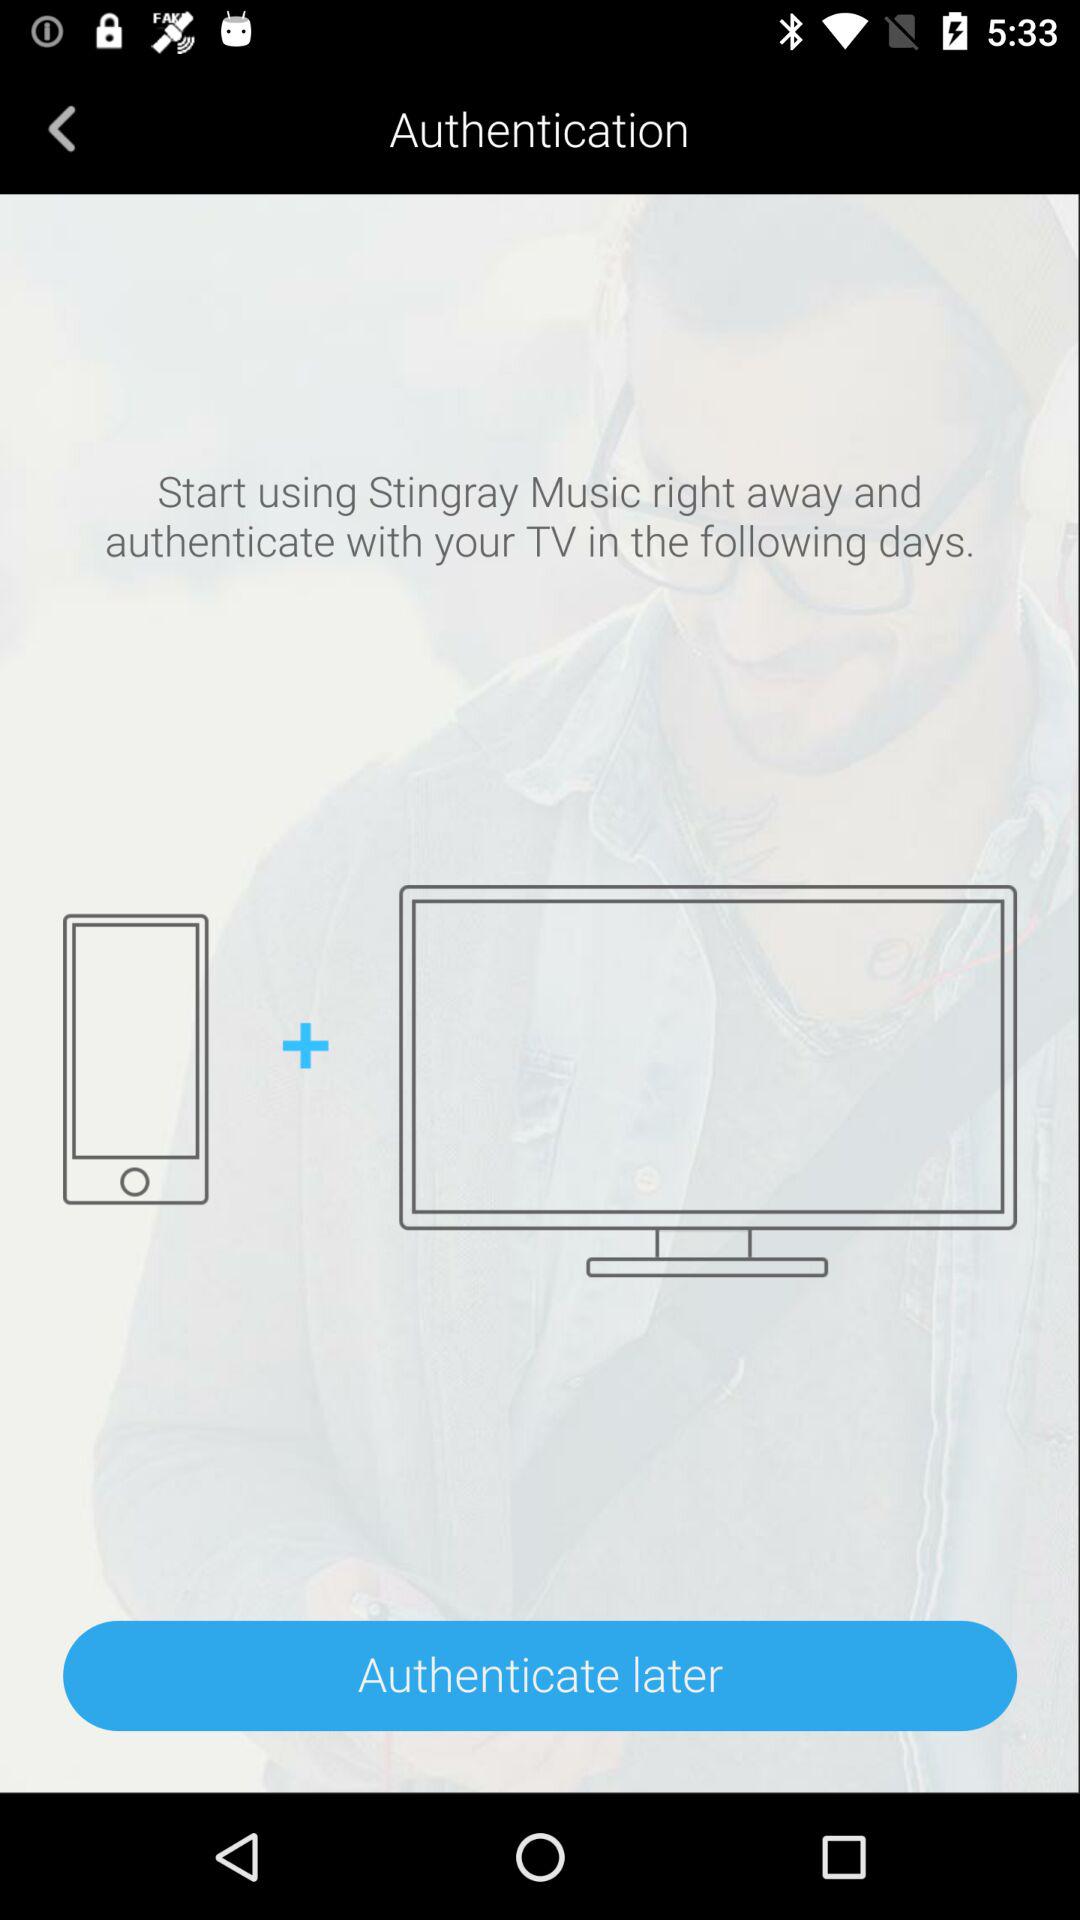 The width and height of the screenshot is (1080, 1920). Describe the element at coordinates (62, 128) in the screenshot. I see `choose item to the left of the authentication item` at that location.